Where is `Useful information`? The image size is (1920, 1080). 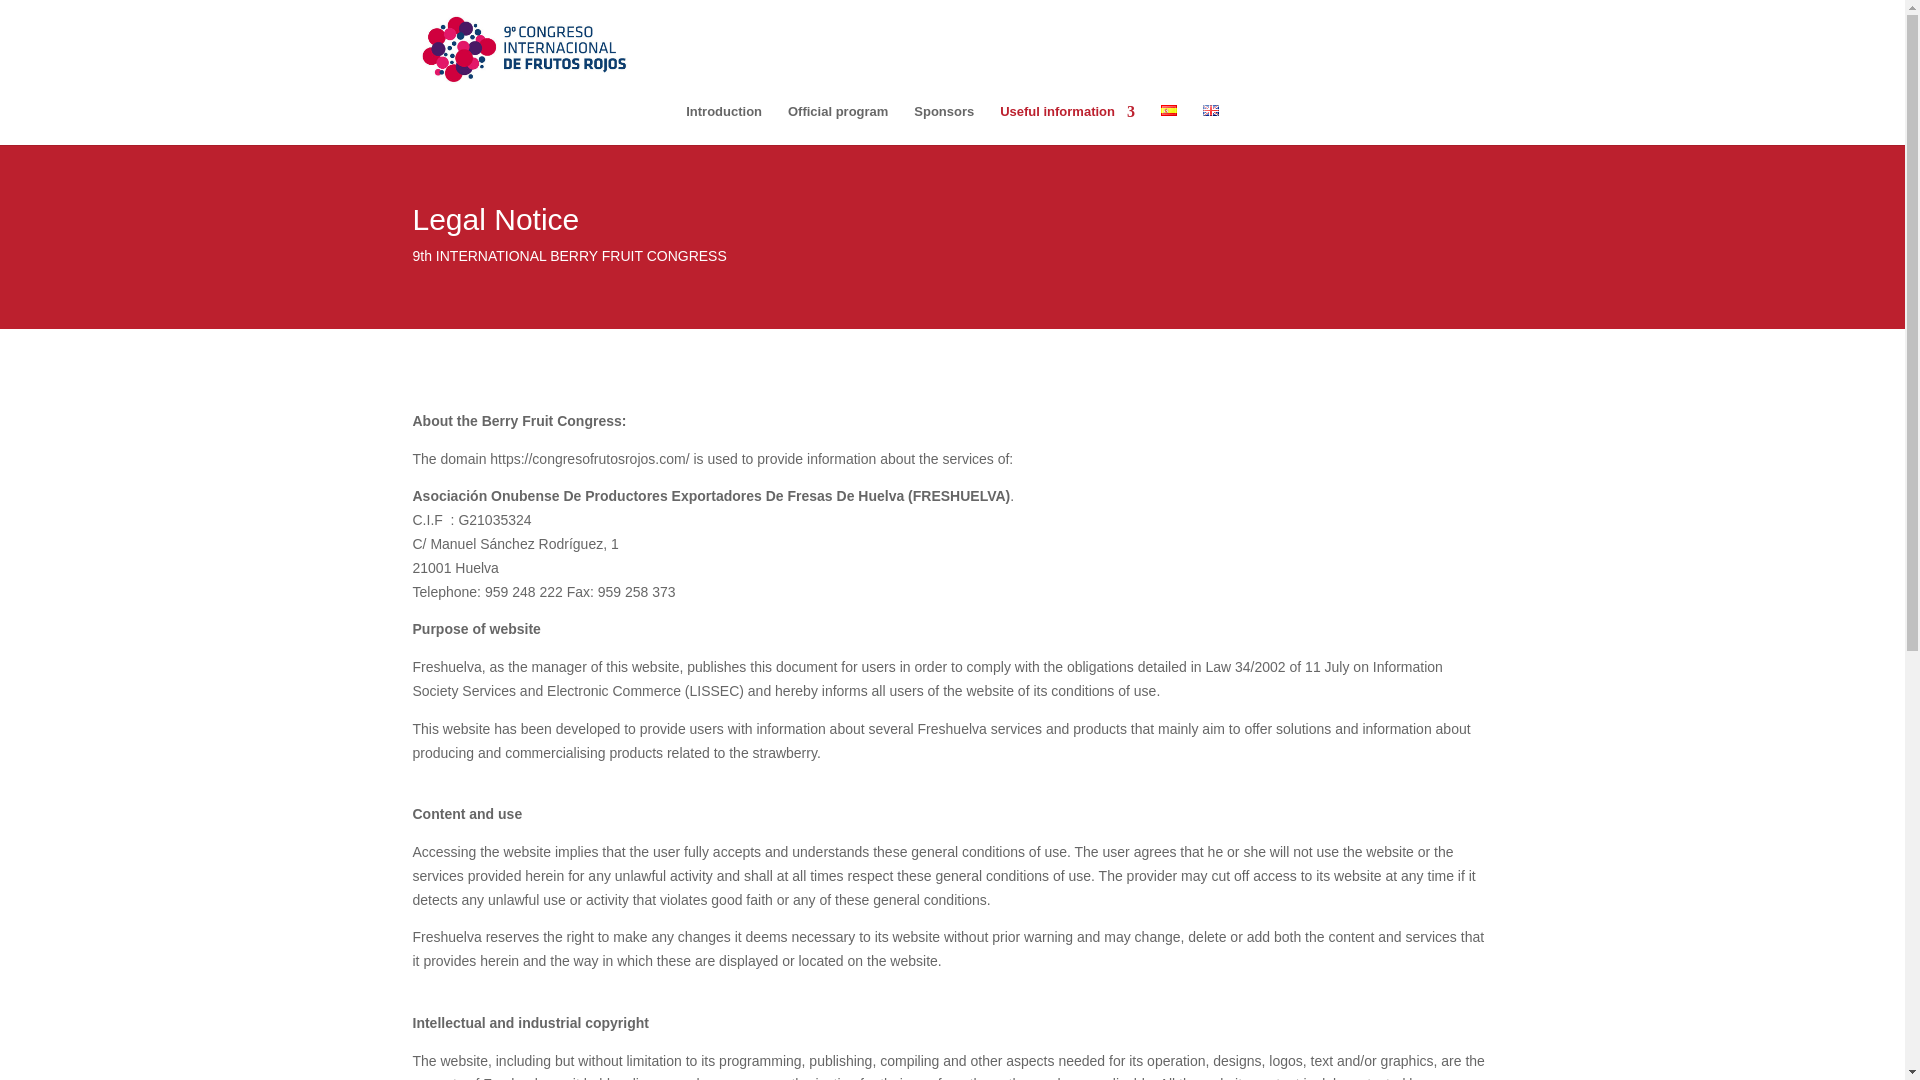 Useful information is located at coordinates (1067, 124).